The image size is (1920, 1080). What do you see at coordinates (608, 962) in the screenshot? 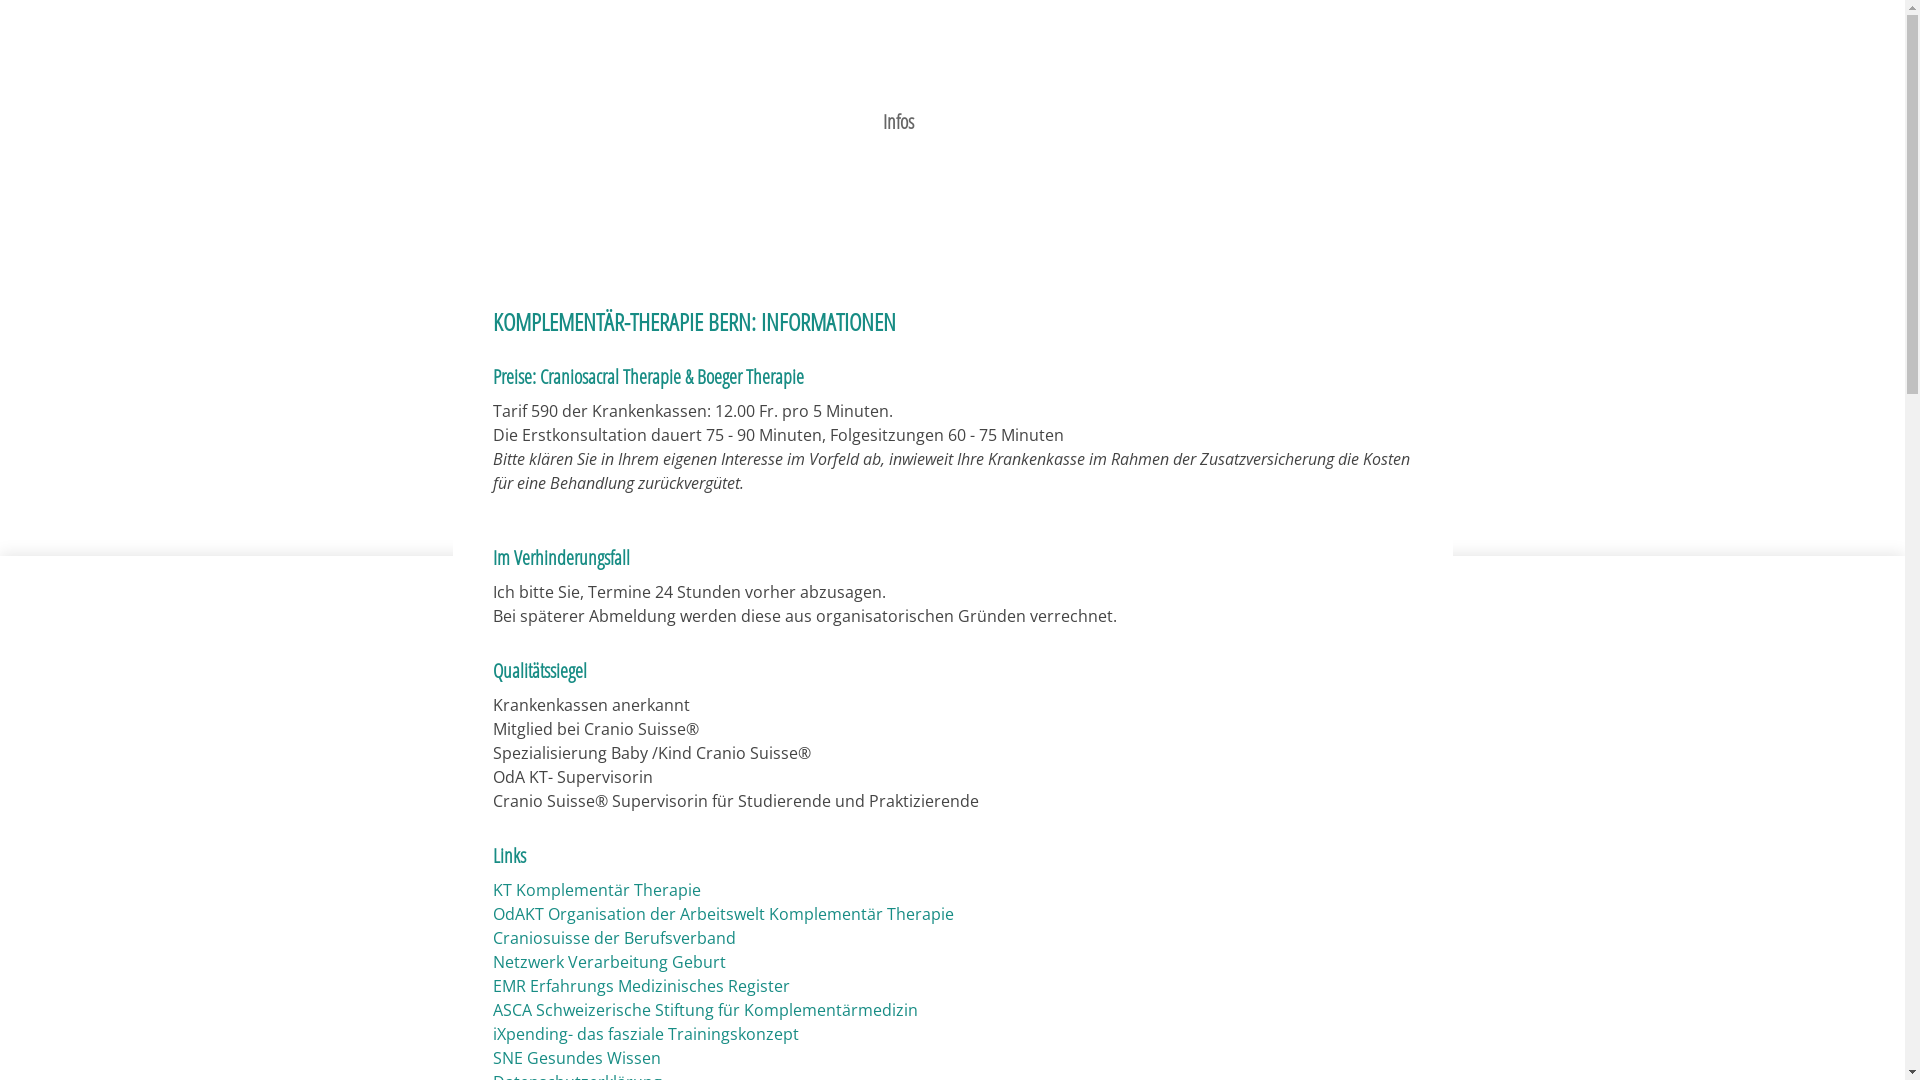
I see `Netzwerk Verarbeitung Geburt` at bounding box center [608, 962].